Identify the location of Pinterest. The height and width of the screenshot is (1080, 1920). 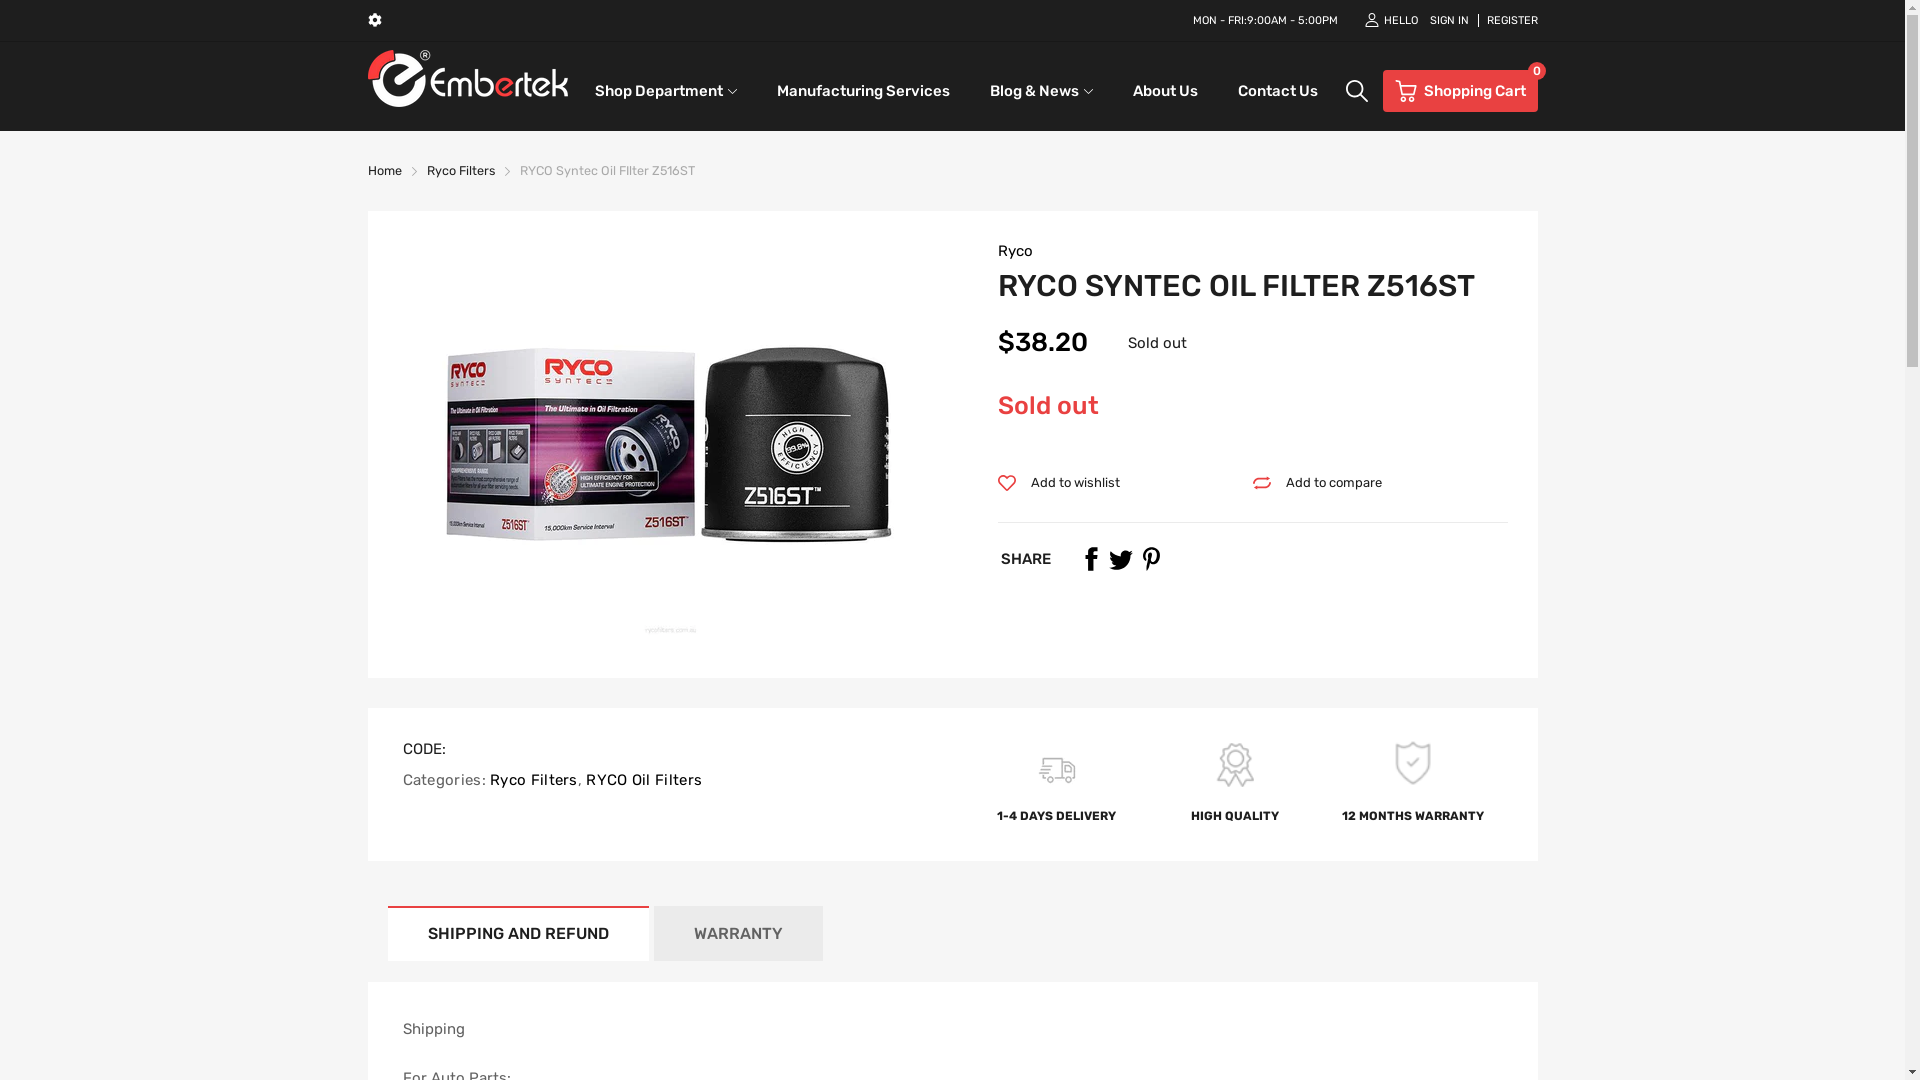
(1150, 559).